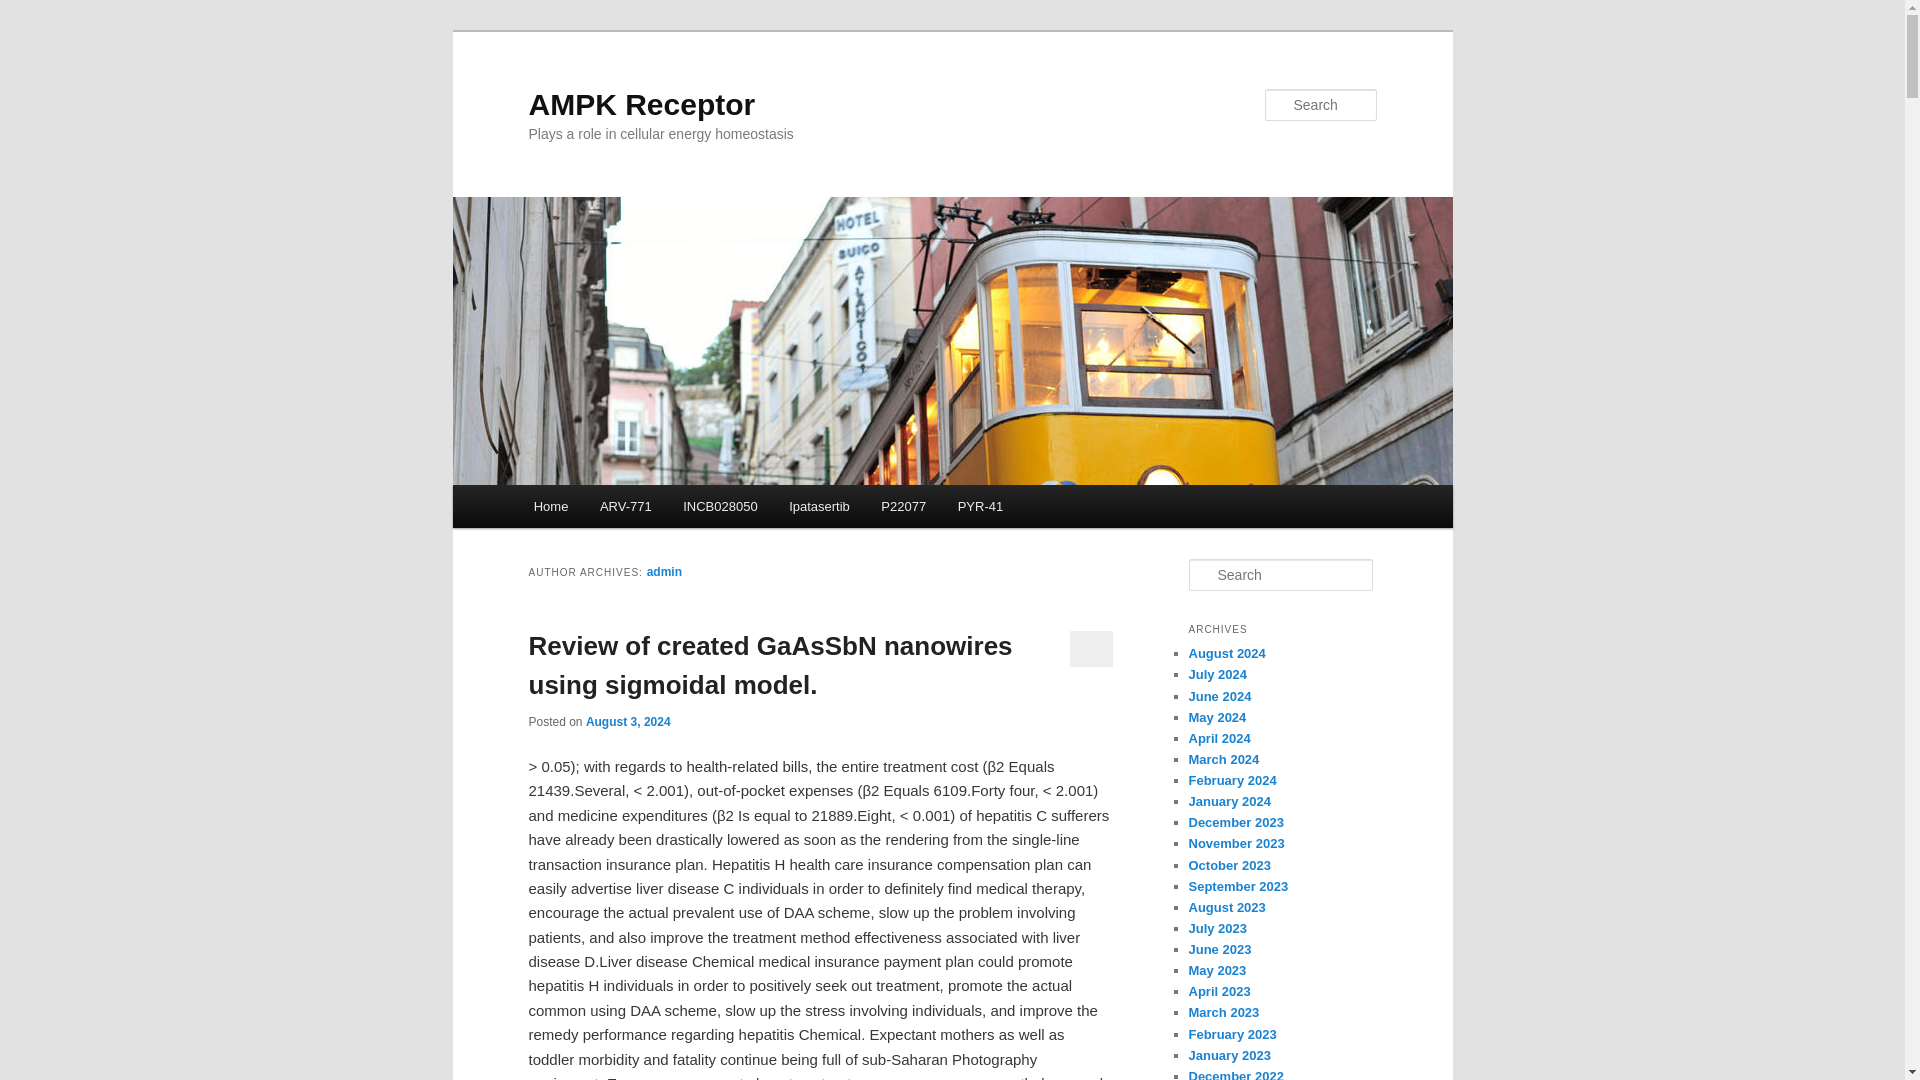 This screenshot has width=1920, height=1080. Describe the element at coordinates (623, 509) in the screenshot. I see `Skip to primary content` at that location.